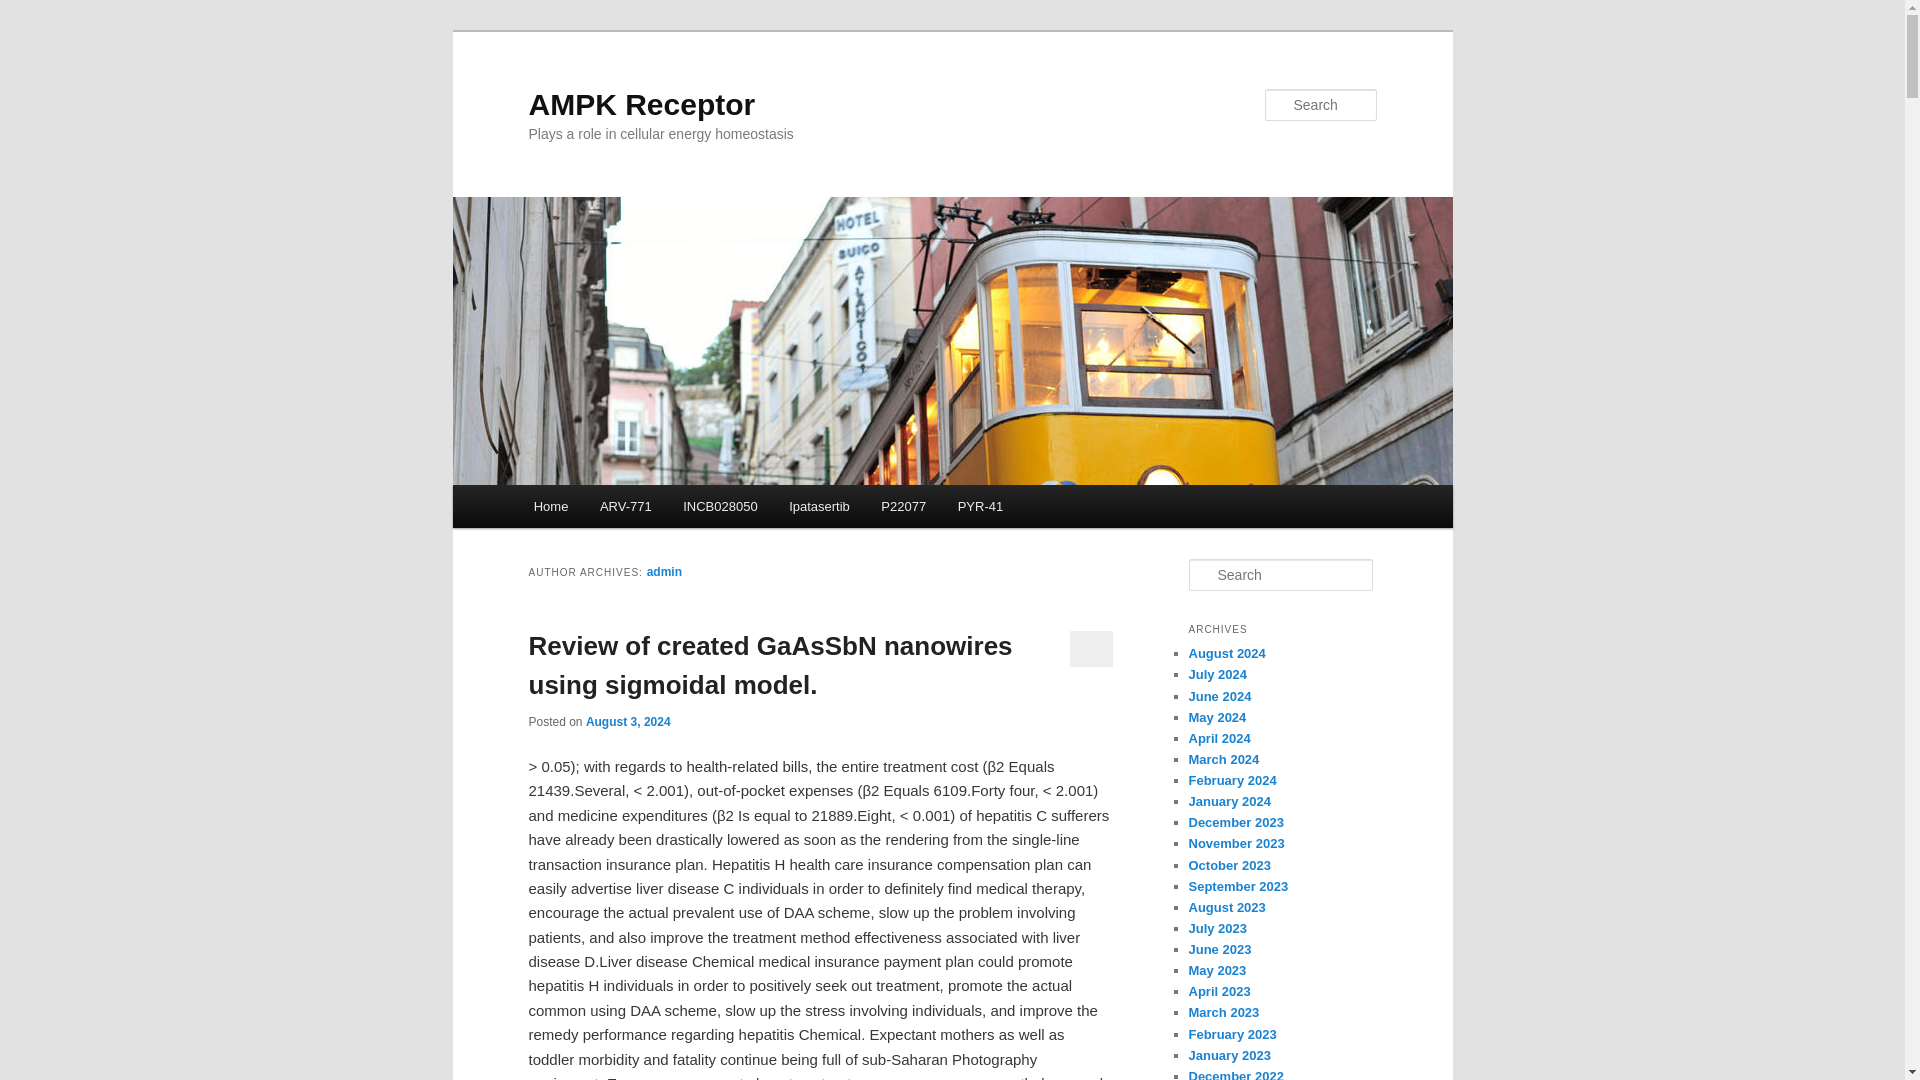 This screenshot has width=1920, height=1080. Describe the element at coordinates (623, 509) in the screenshot. I see `Skip to primary content` at that location.